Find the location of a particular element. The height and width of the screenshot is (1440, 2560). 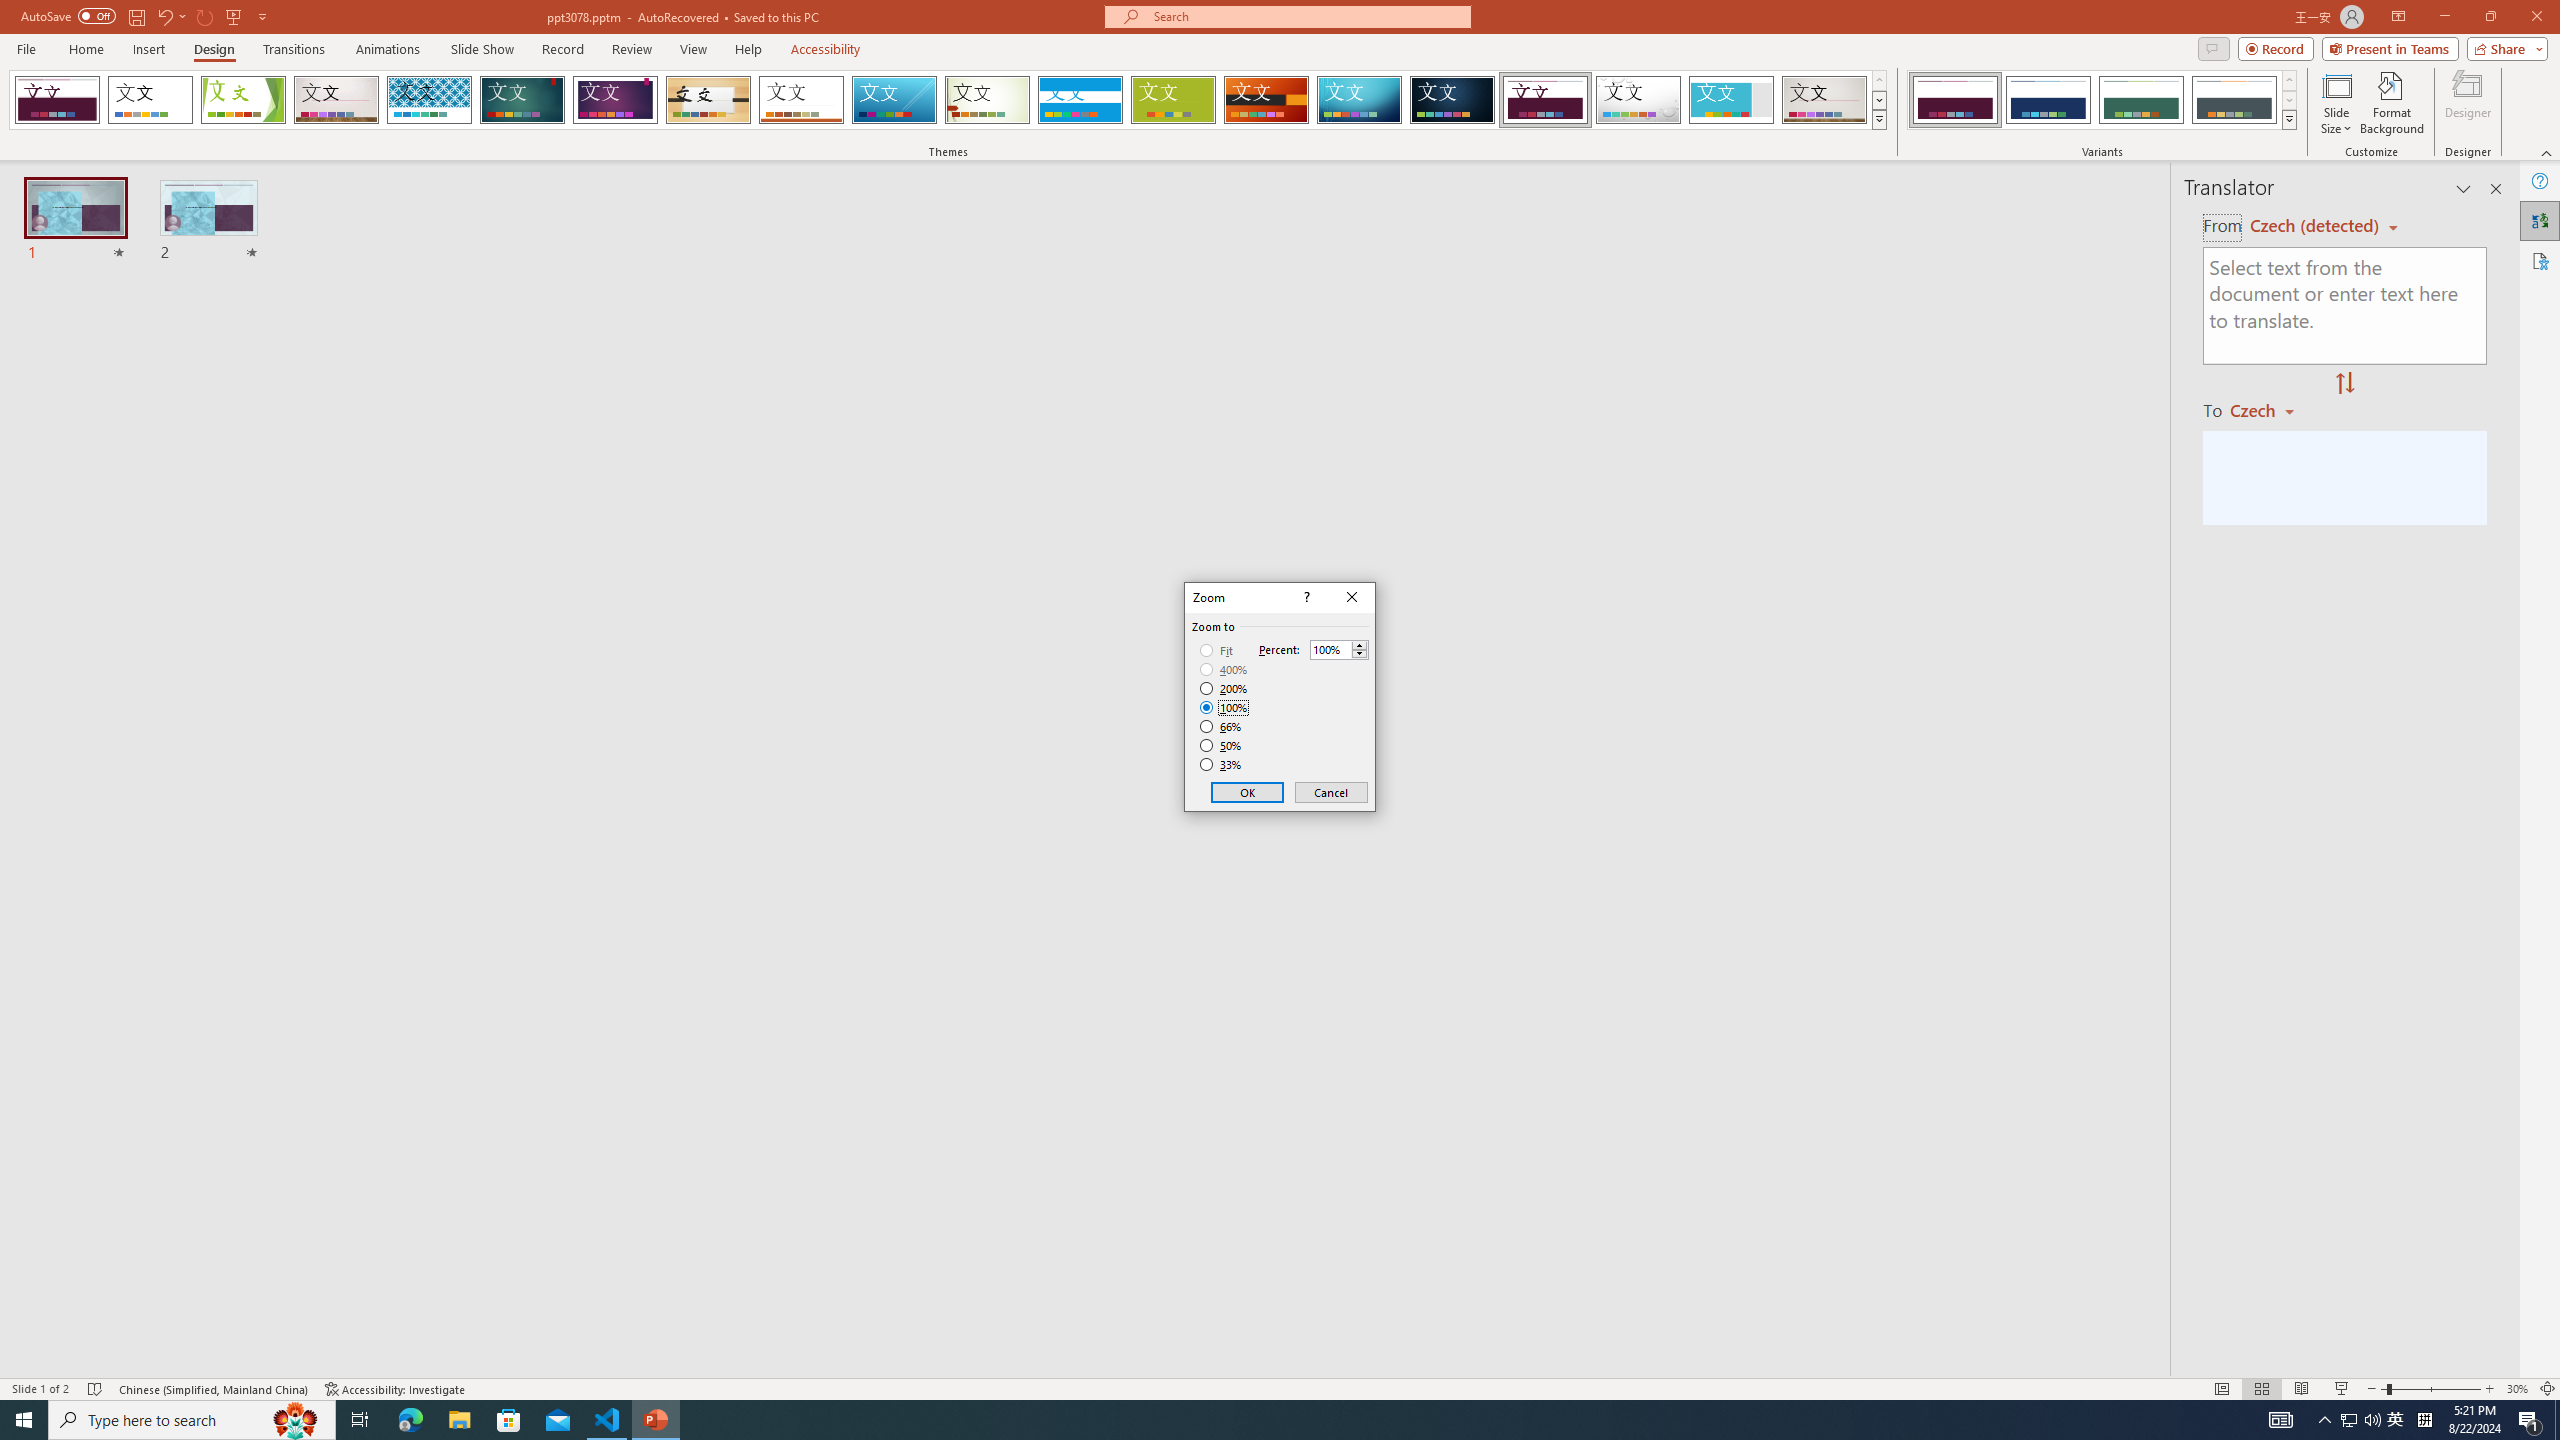

Comments is located at coordinates (2214, 48).